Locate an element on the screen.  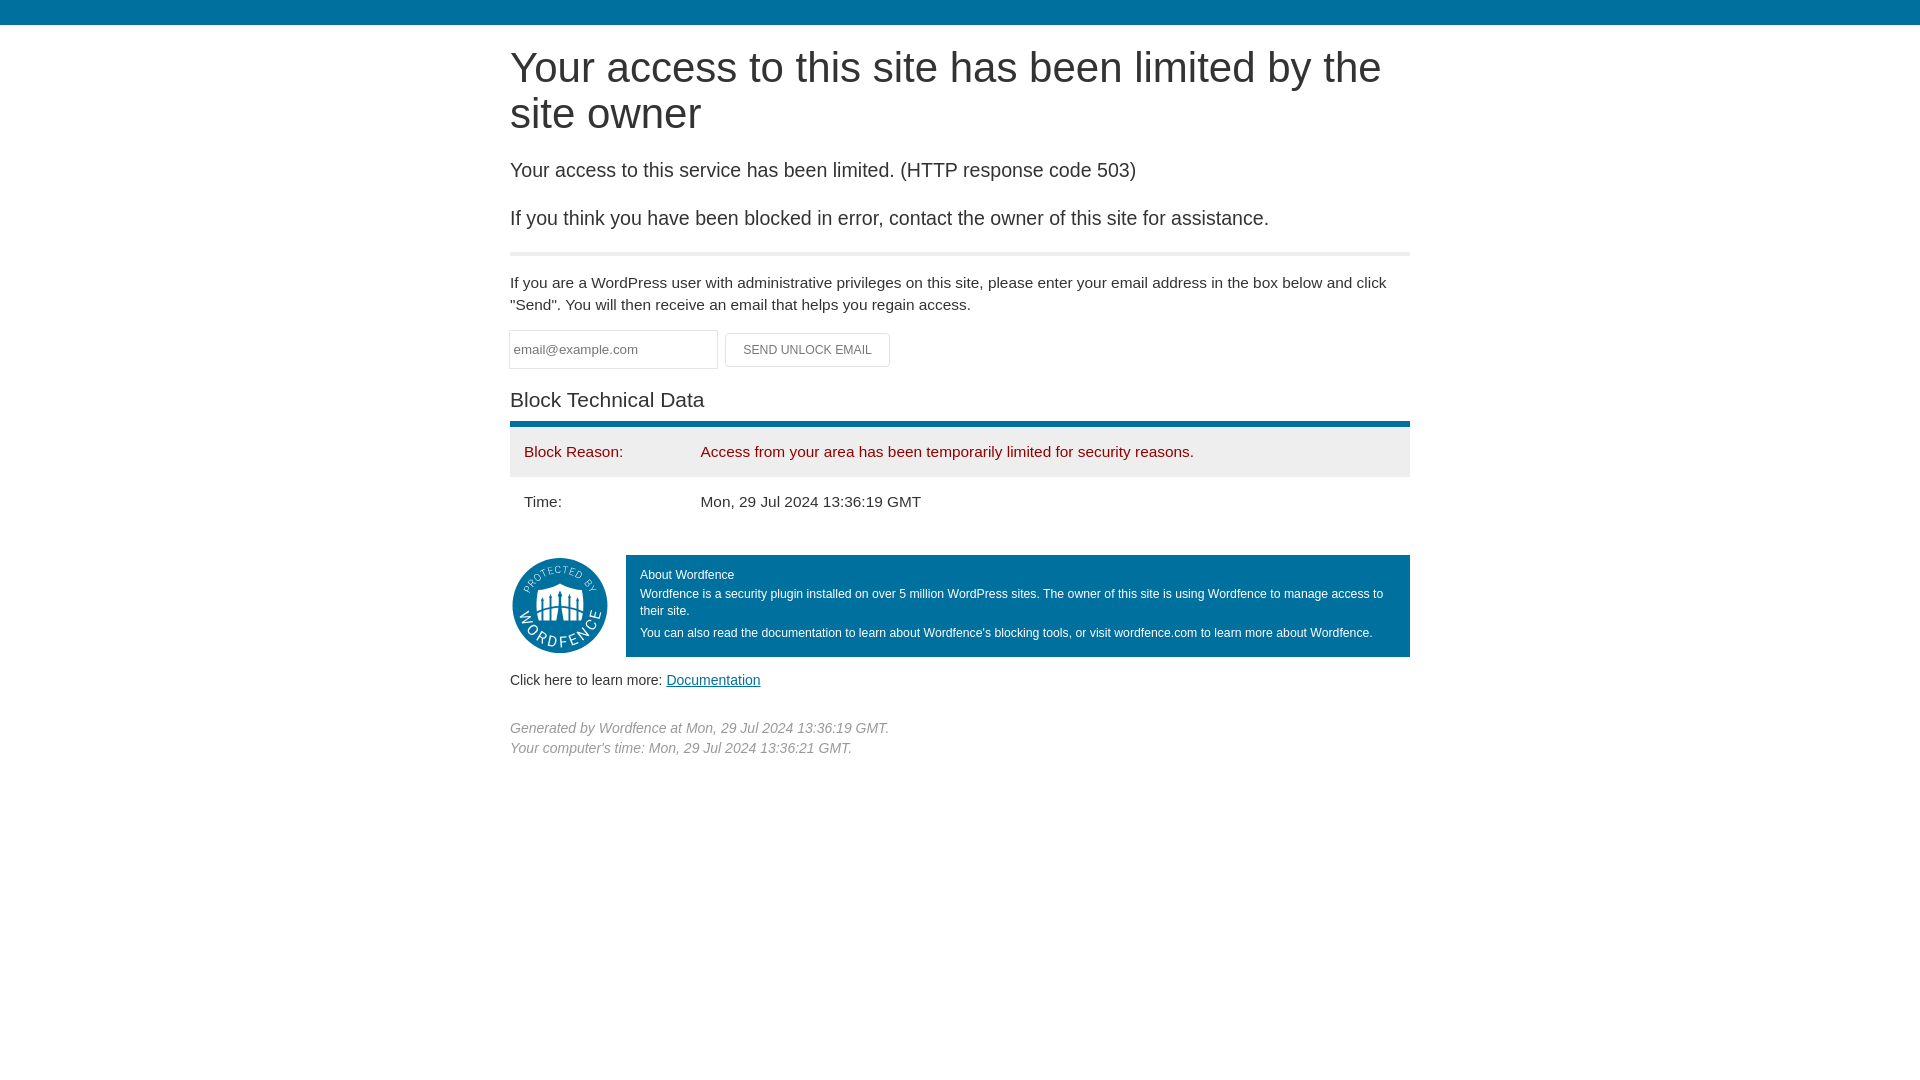
Send Unlock Email is located at coordinates (808, 350).